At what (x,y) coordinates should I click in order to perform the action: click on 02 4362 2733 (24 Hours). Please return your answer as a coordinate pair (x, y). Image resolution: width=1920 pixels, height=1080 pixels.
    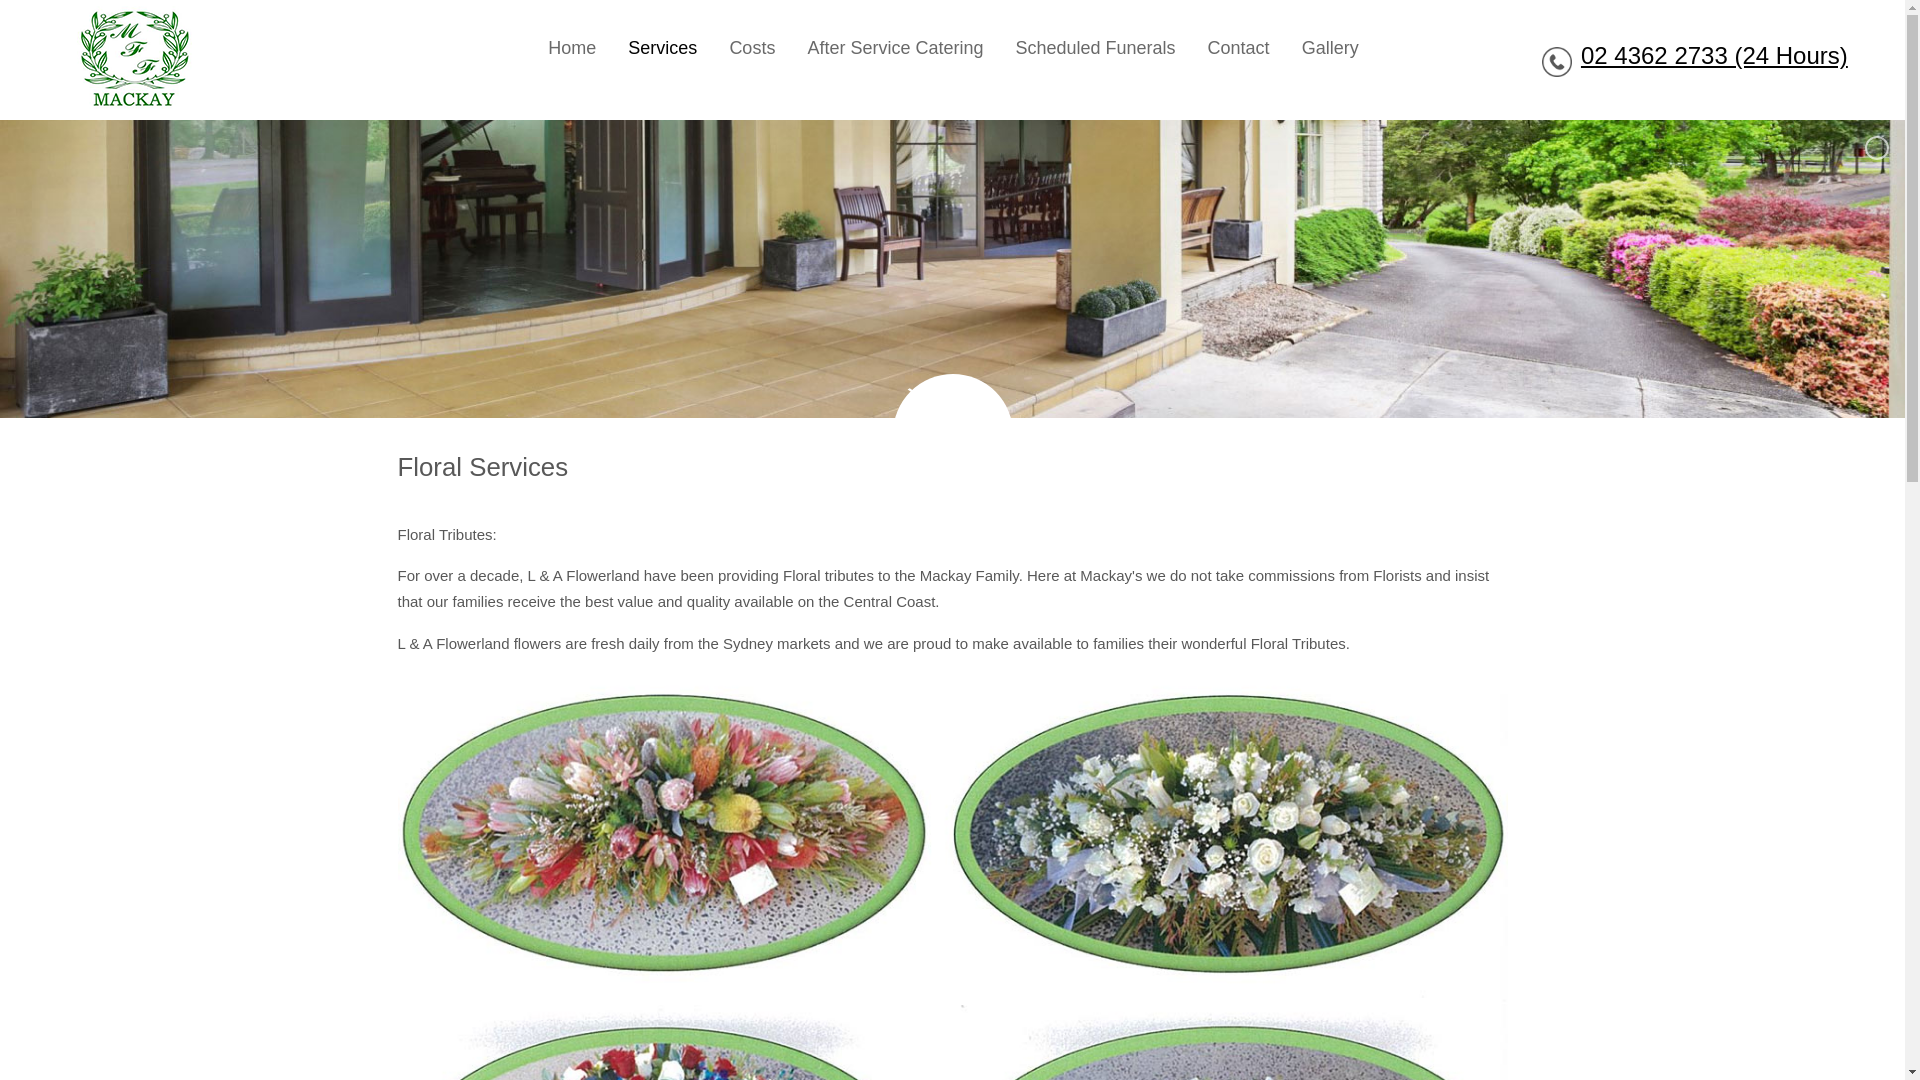
    Looking at the image, I should click on (1714, 56).